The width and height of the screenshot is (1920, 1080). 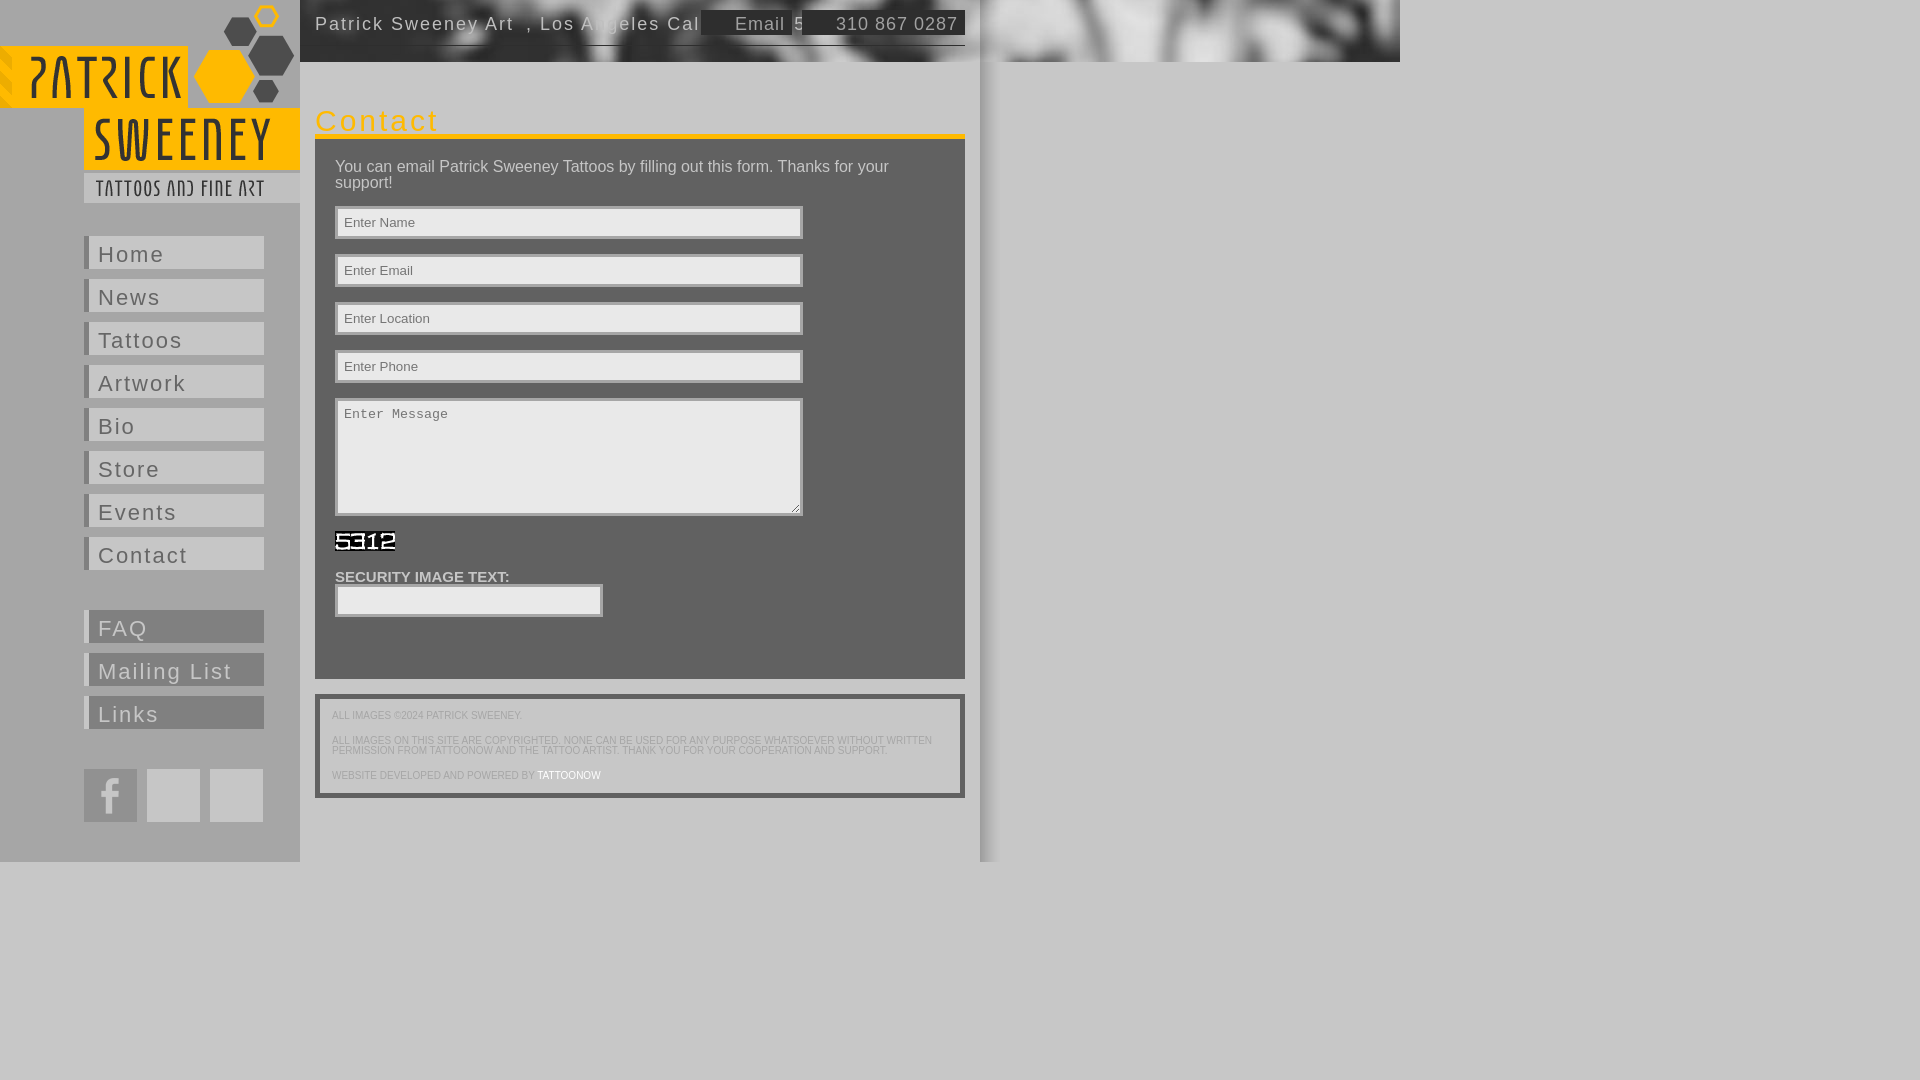 I want to click on Store, so click(x=174, y=467).